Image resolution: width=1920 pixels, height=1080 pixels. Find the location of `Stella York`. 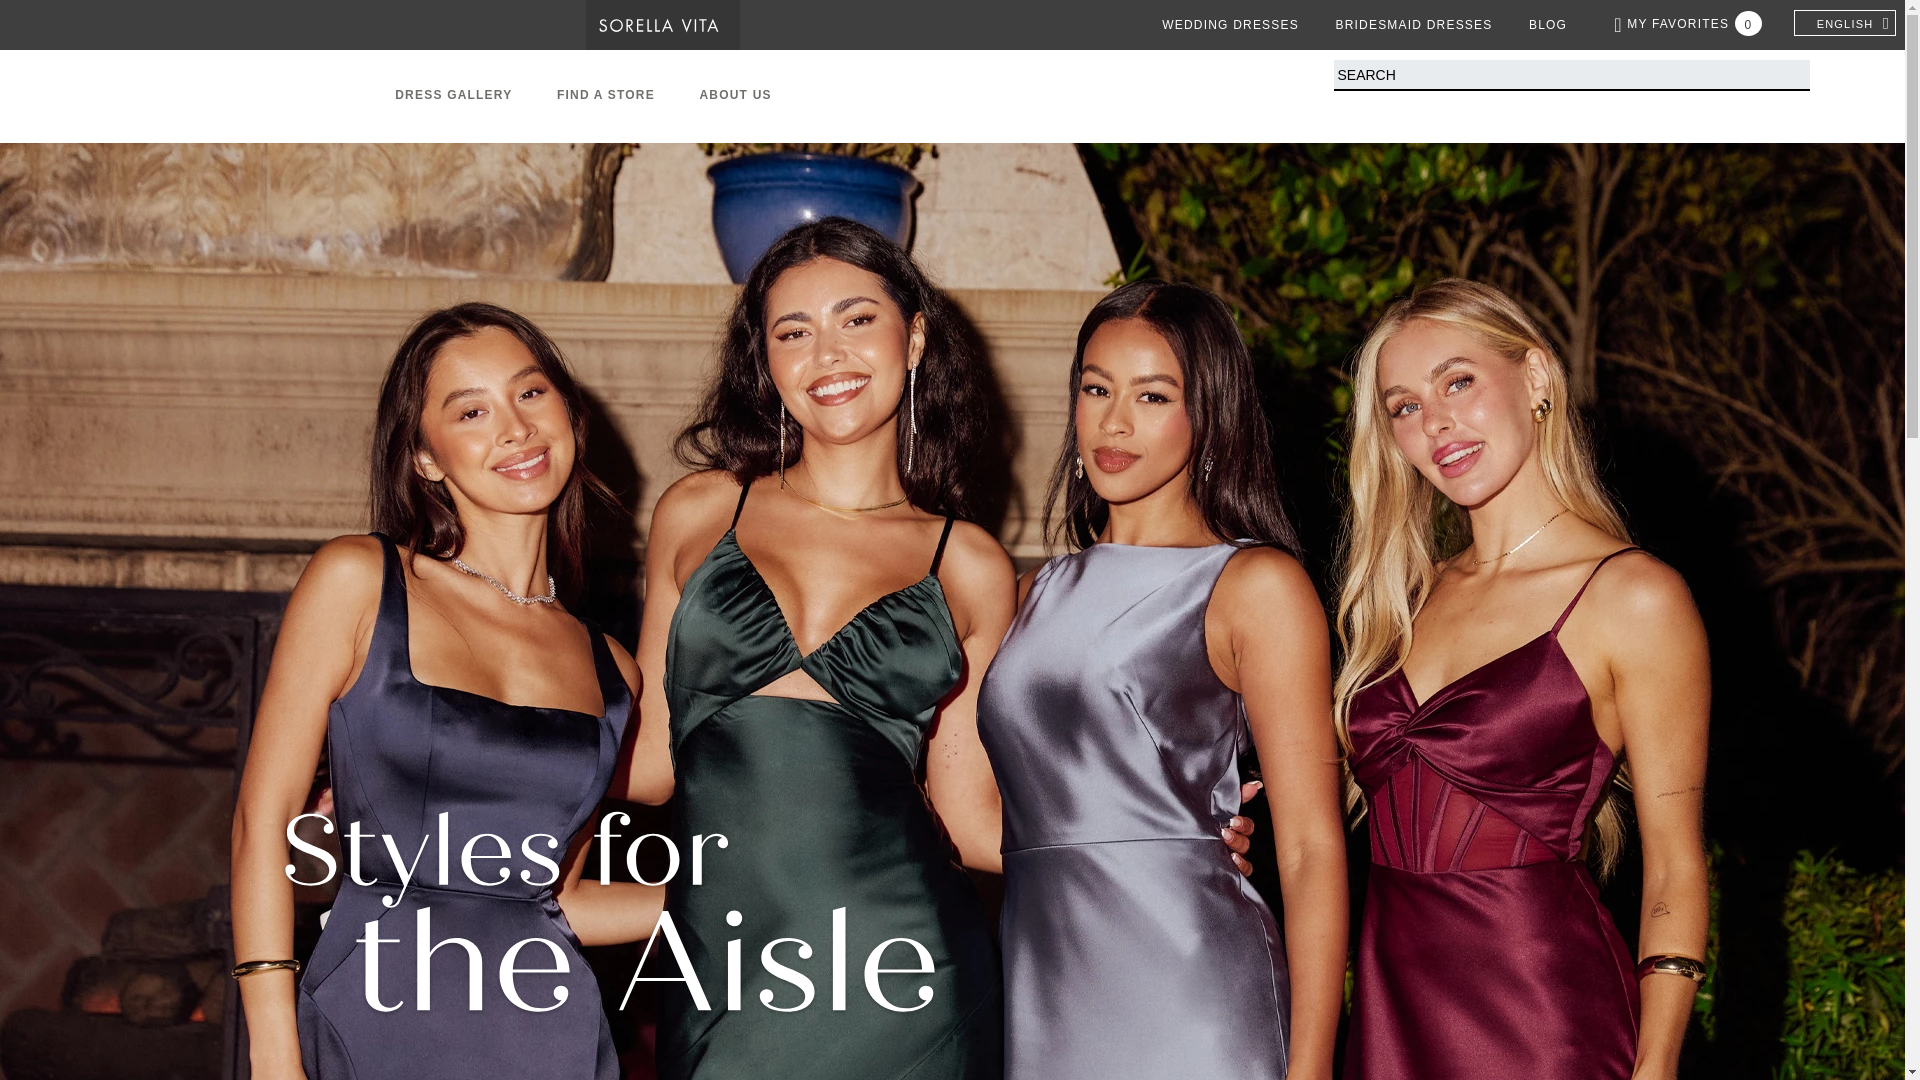

Stella York is located at coordinates (372, 24).